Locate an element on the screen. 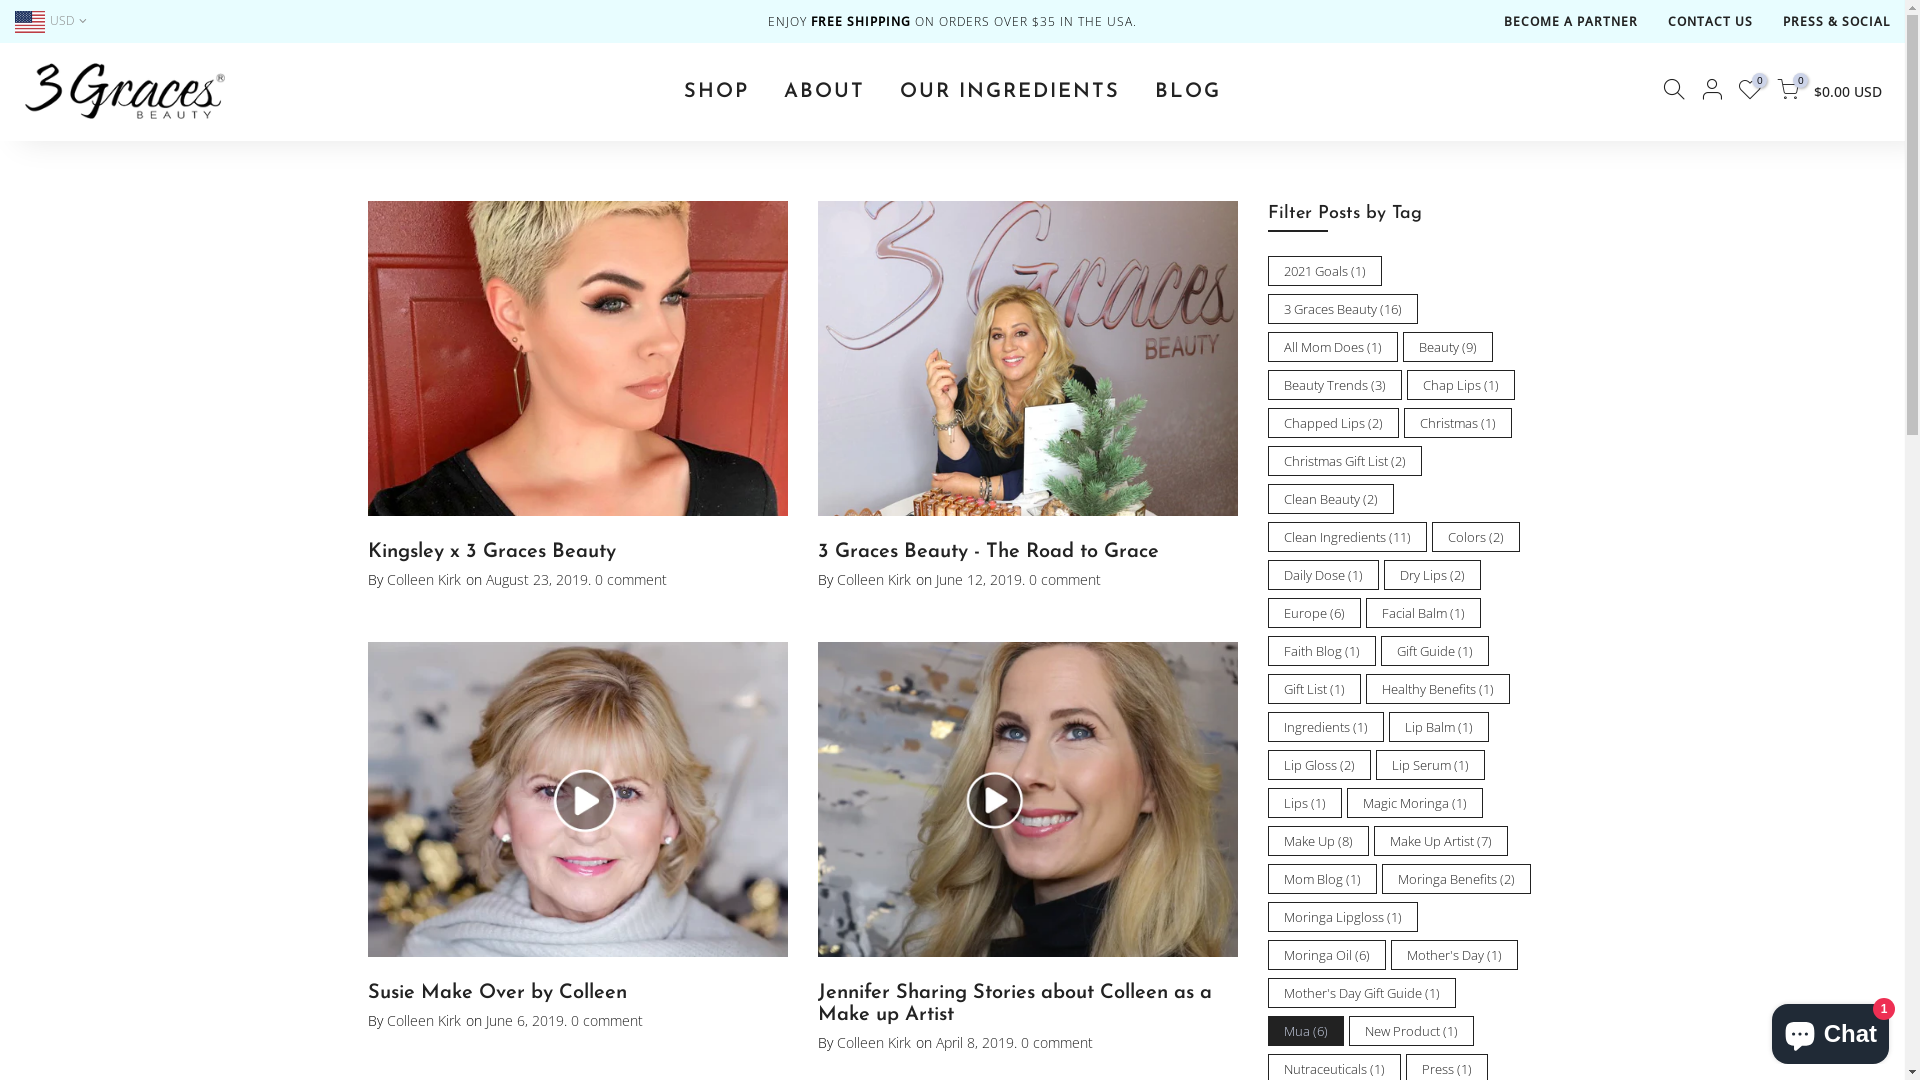 This screenshot has width=1920, height=1080. Lip Balm (1) is located at coordinates (1438, 727).